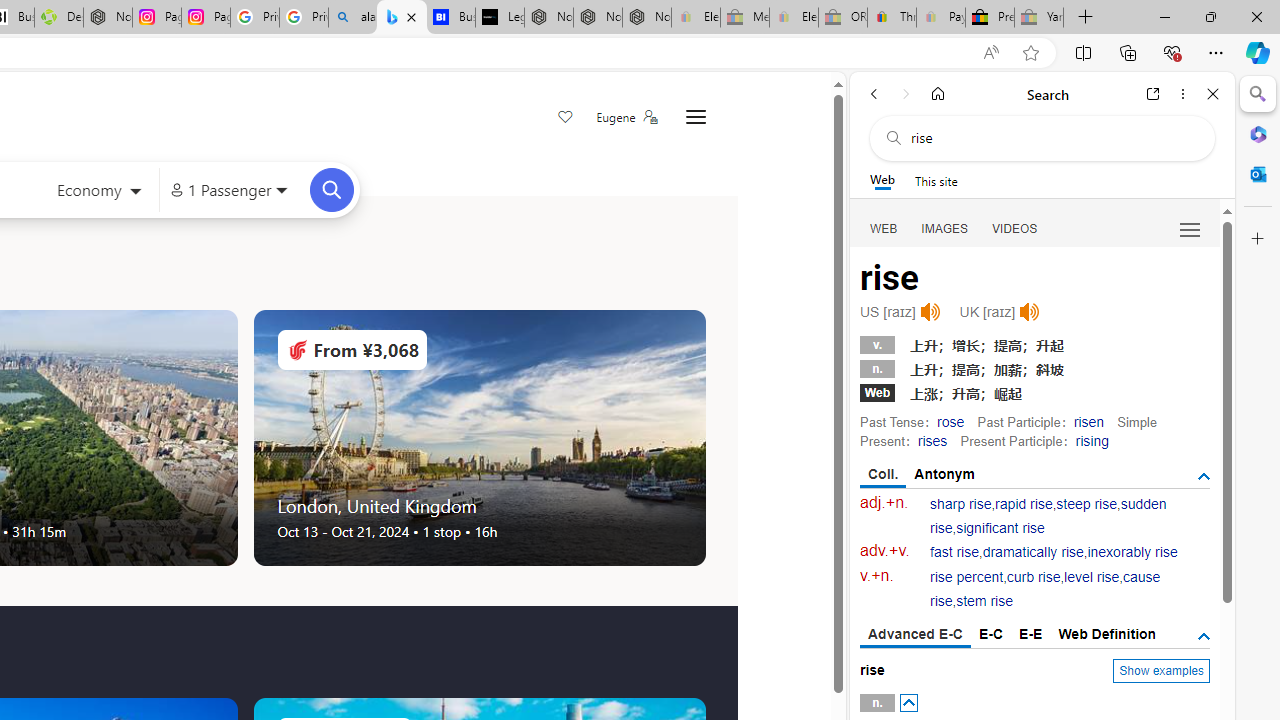 Image resolution: width=1280 pixels, height=720 pixels. What do you see at coordinates (98, 192) in the screenshot?
I see `Select class of service` at bounding box center [98, 192].